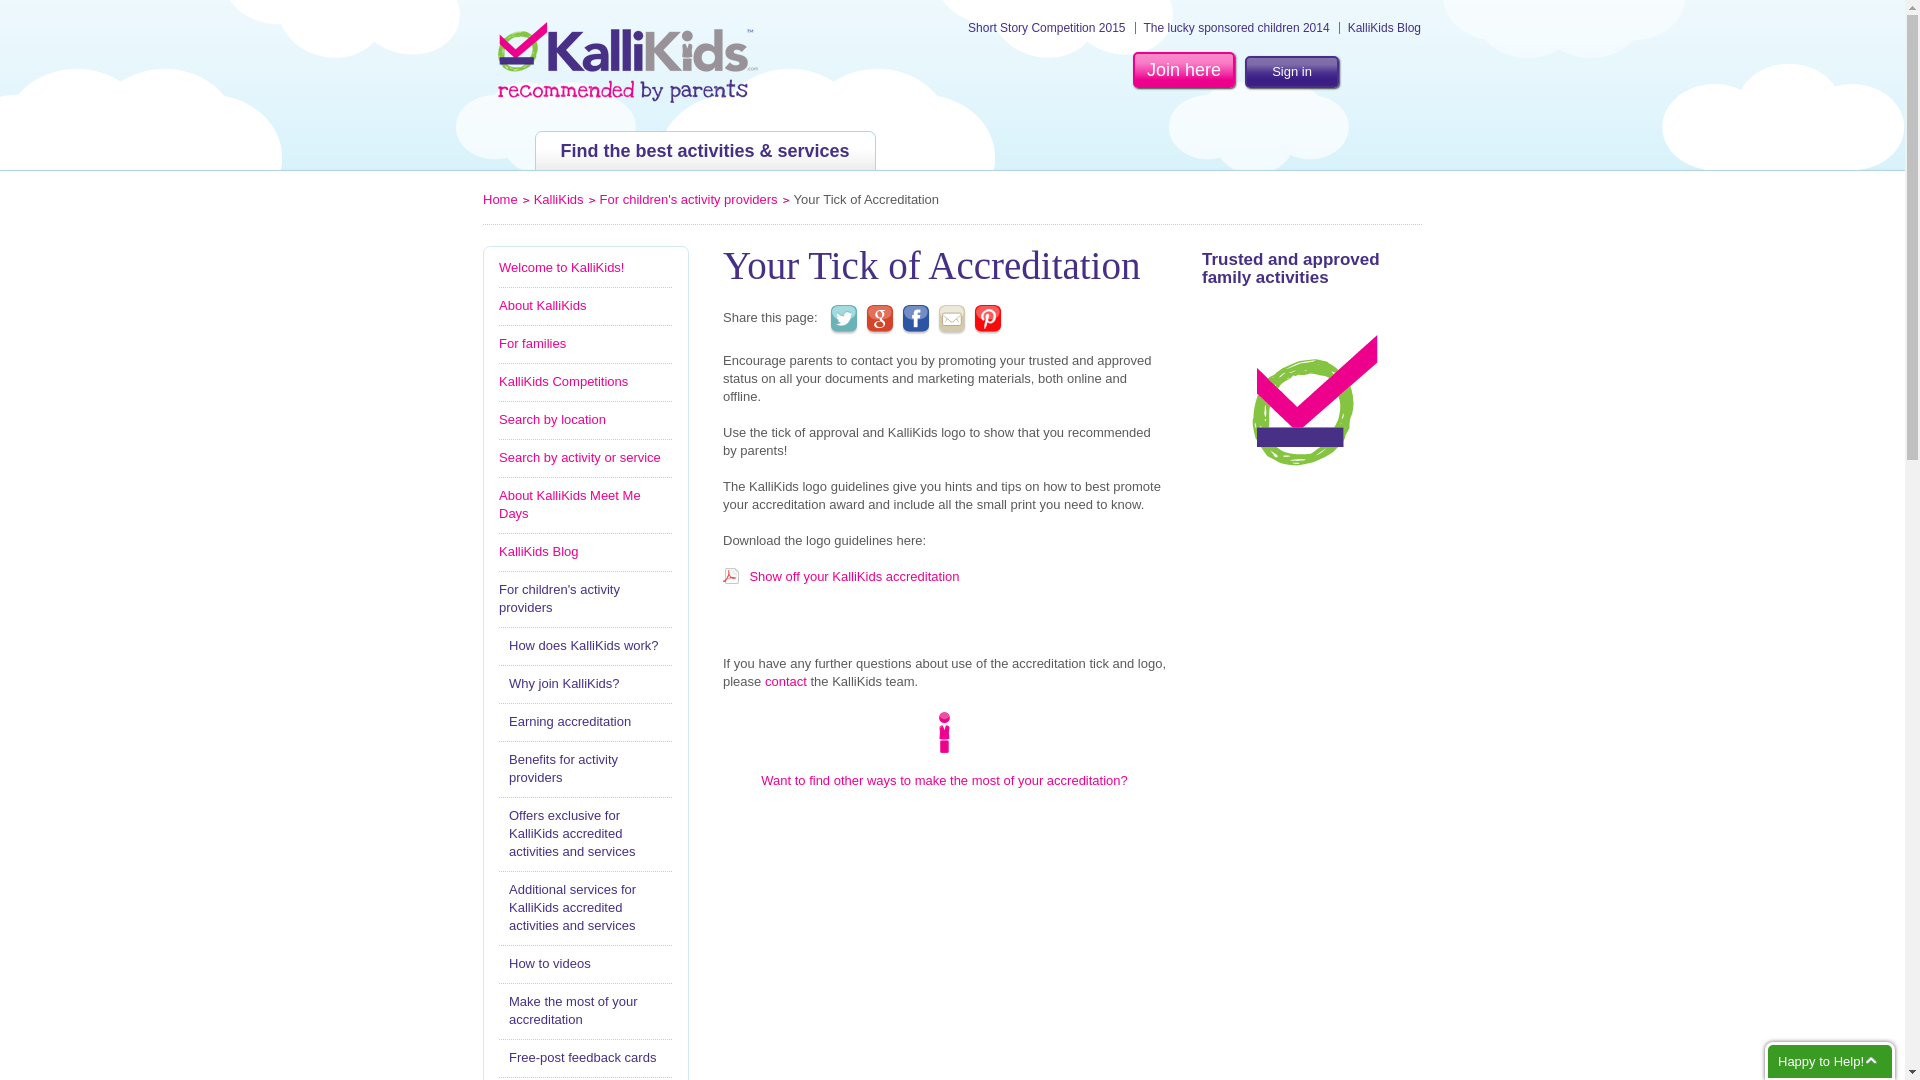 The image size is (1920, 1080). What do you see at coordinates (586, 964) in the screenshot?
I see `How to videos` at bounding box center [586, 964].